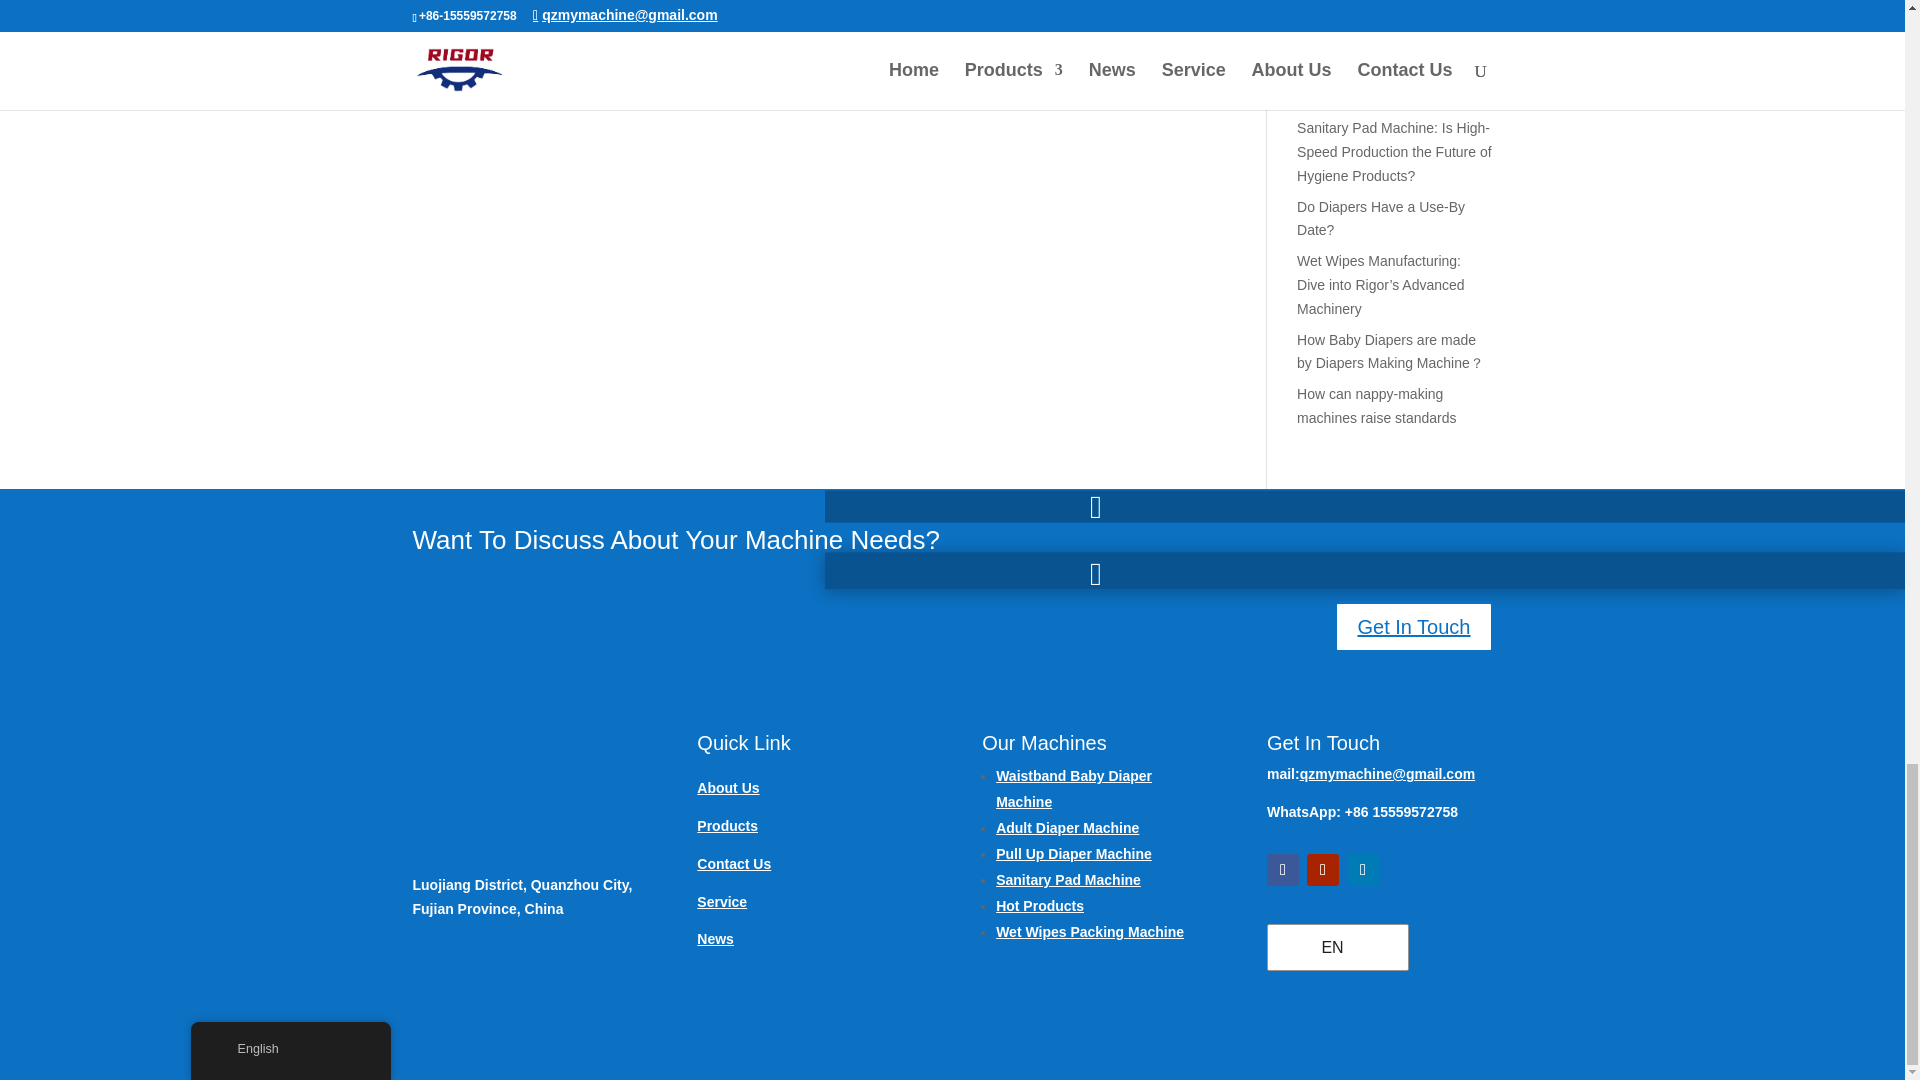  What do you see at coordinates (1283, 870) in the screenshot?
I see `Follow on Facebook` at bounding box center [1283, 870].